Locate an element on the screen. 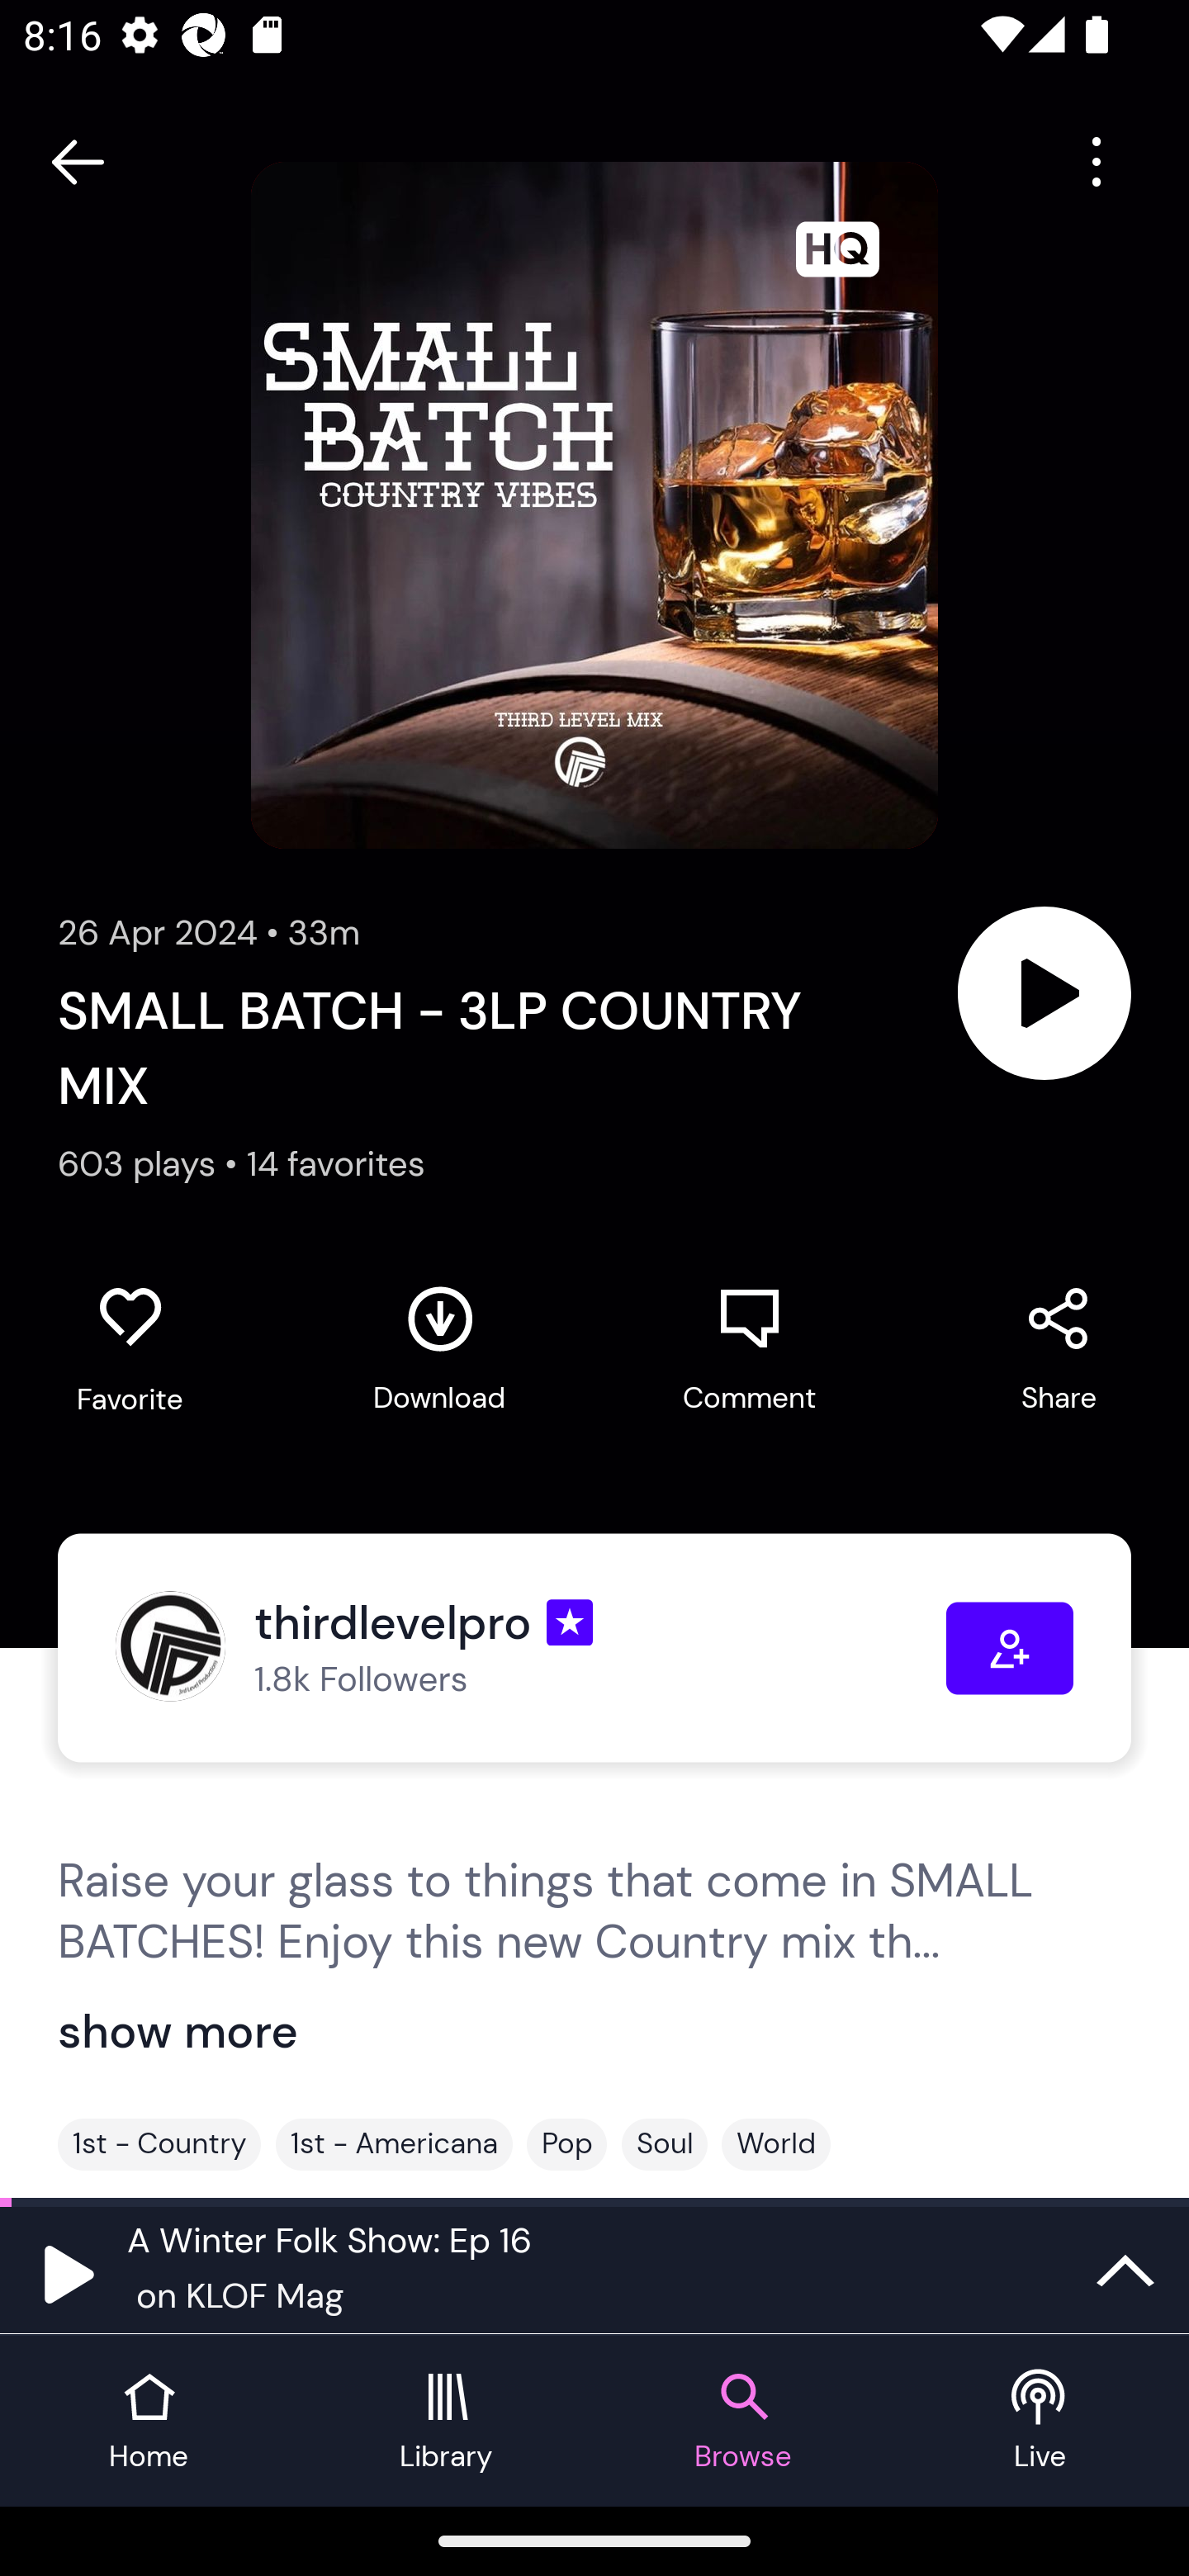 This screenshot has width=1189, height=2576. Download is located at coordinates (439, 1349).